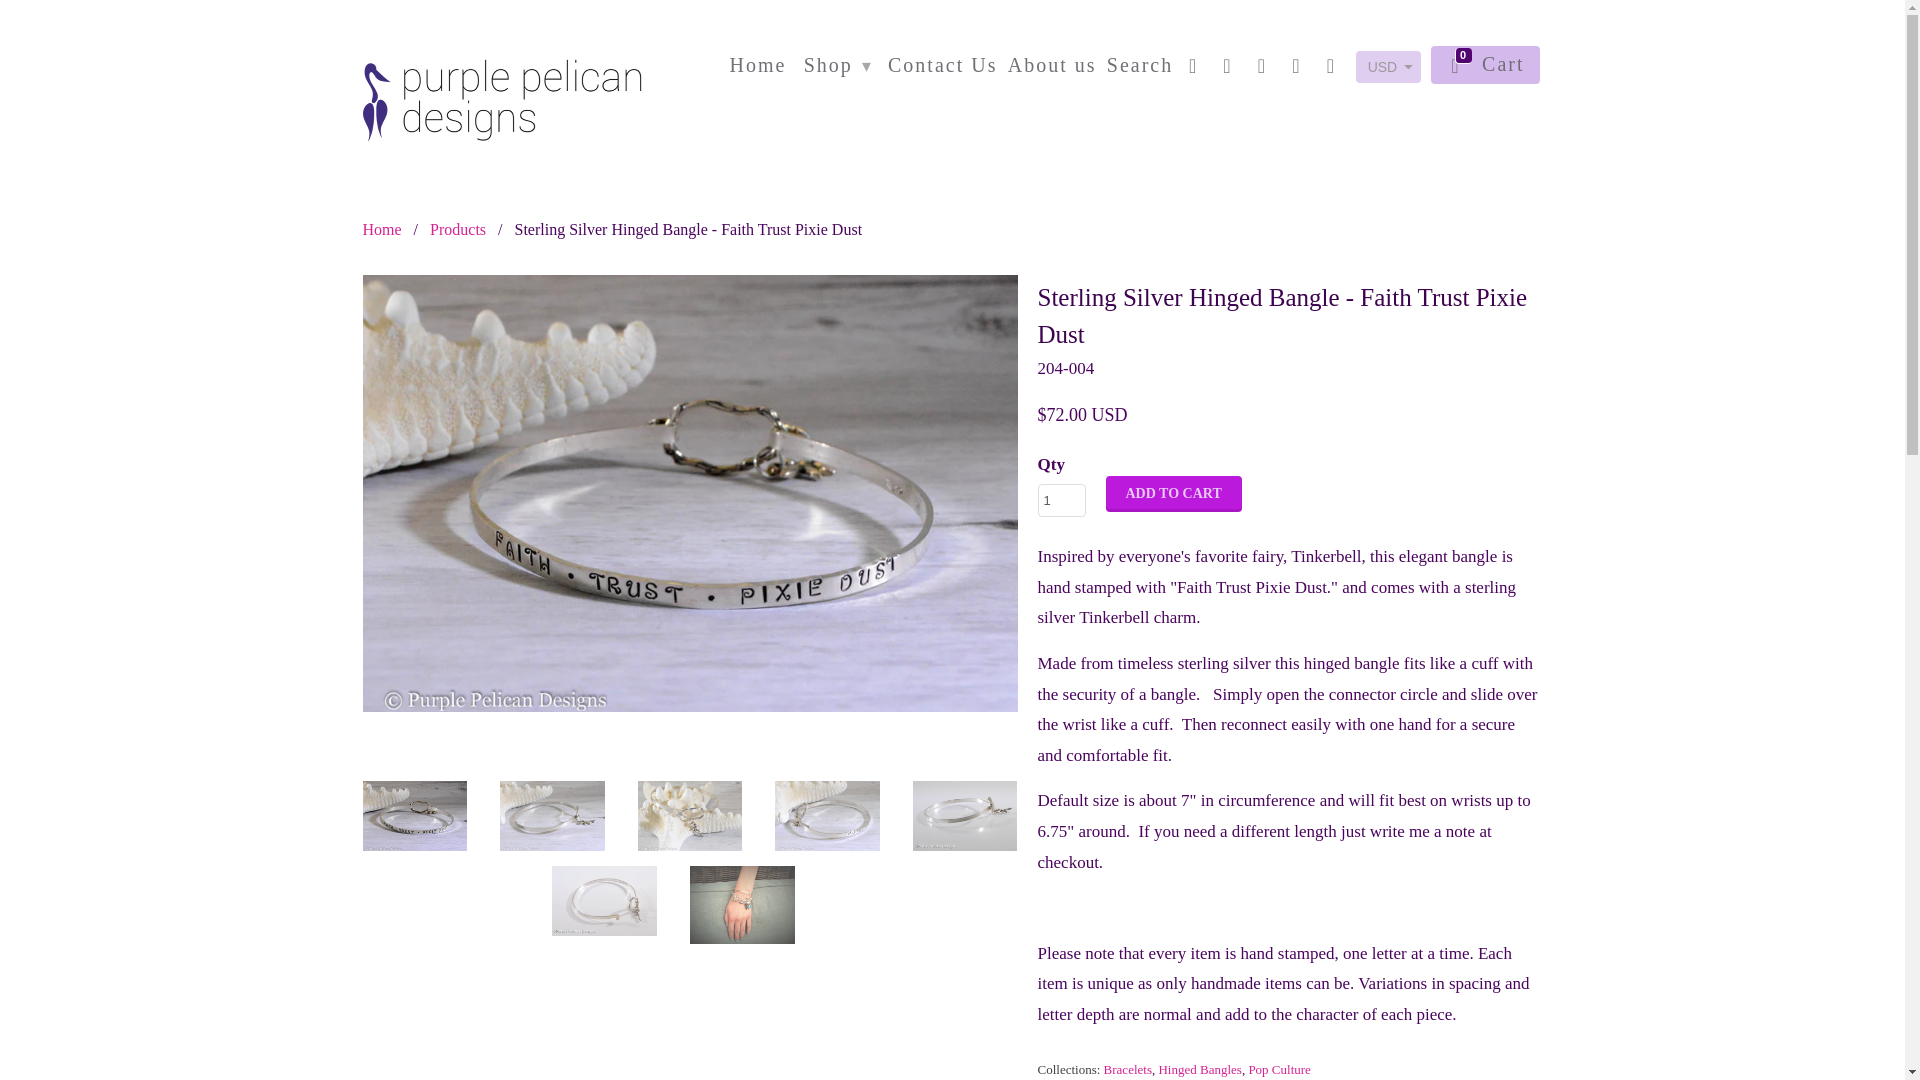  What do you see at coordinates (458, 229) in the screenshot?
I see `Products` at bounding box center [458, 229].